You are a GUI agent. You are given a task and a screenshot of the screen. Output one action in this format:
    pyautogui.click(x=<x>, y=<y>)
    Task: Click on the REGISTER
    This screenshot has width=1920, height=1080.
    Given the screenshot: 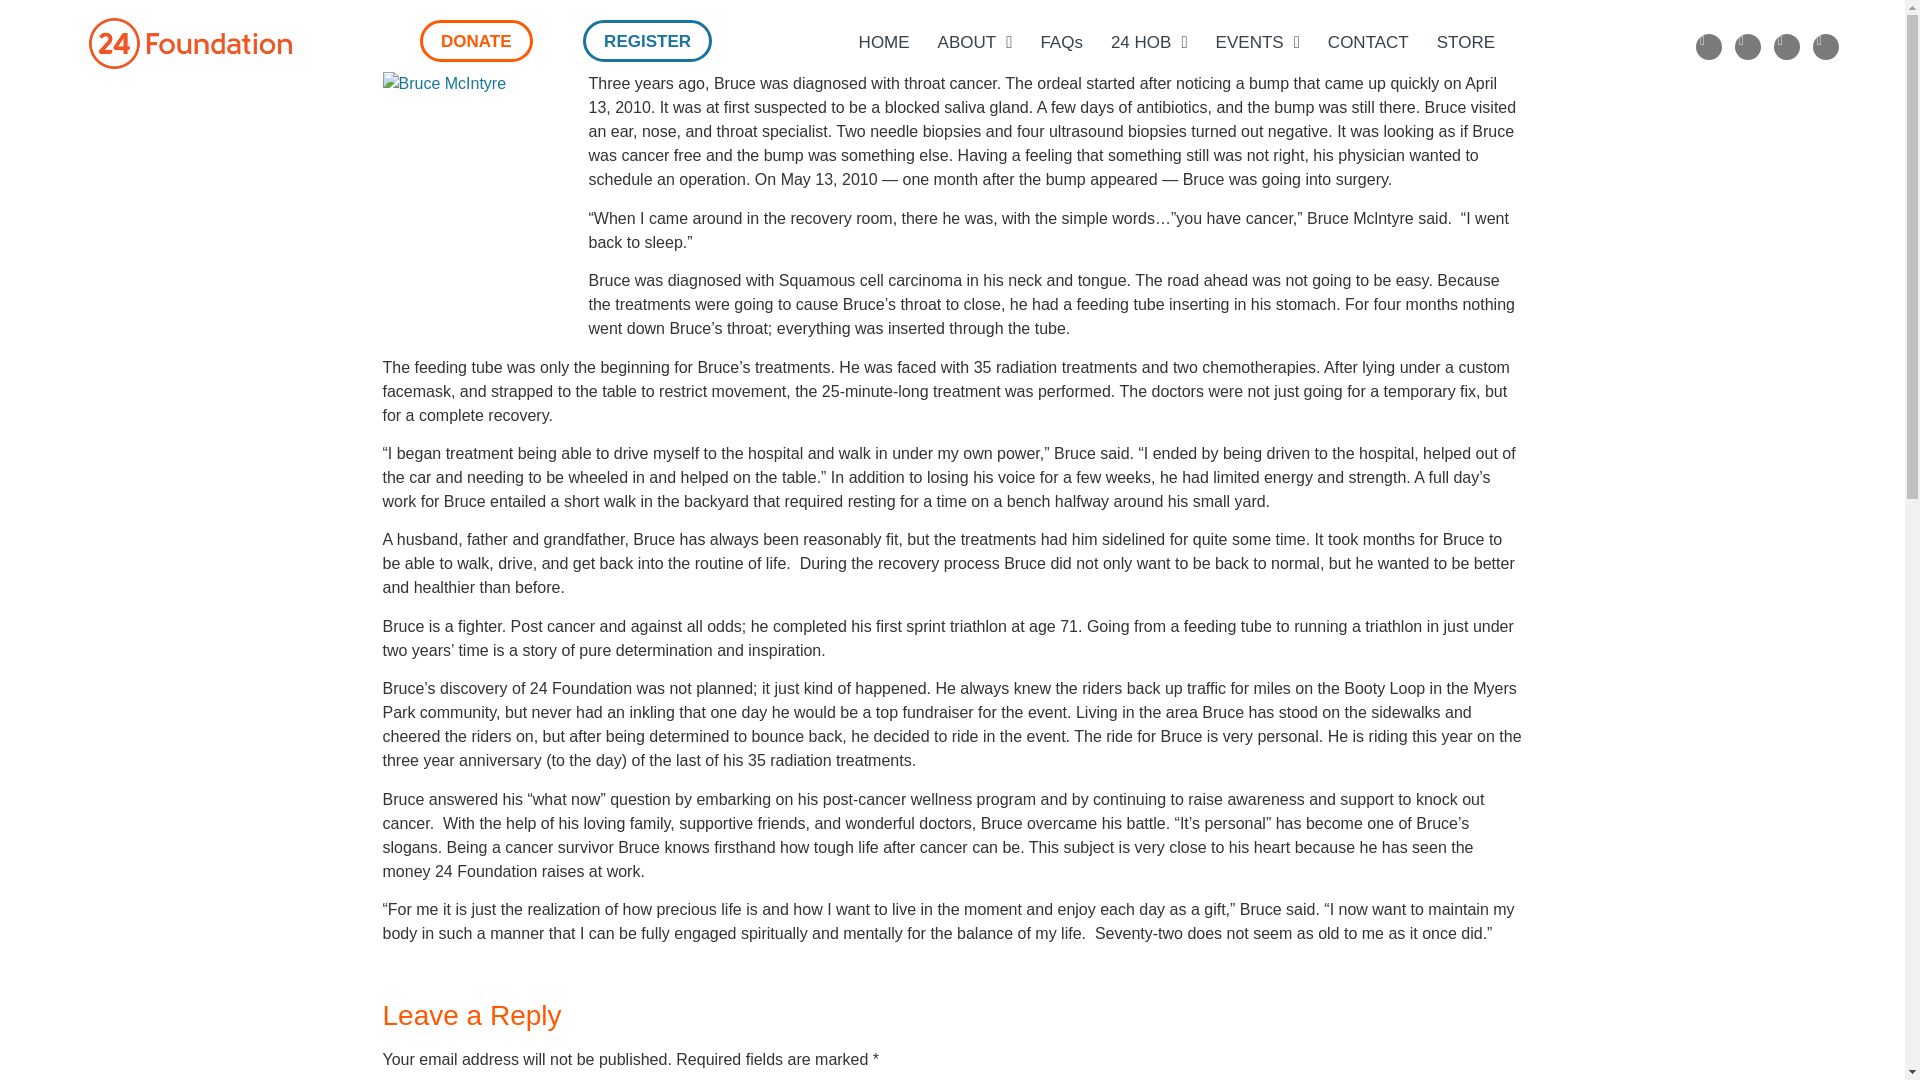 What is the action you would take?
    pyautogui.click(x=648, y=40)
    